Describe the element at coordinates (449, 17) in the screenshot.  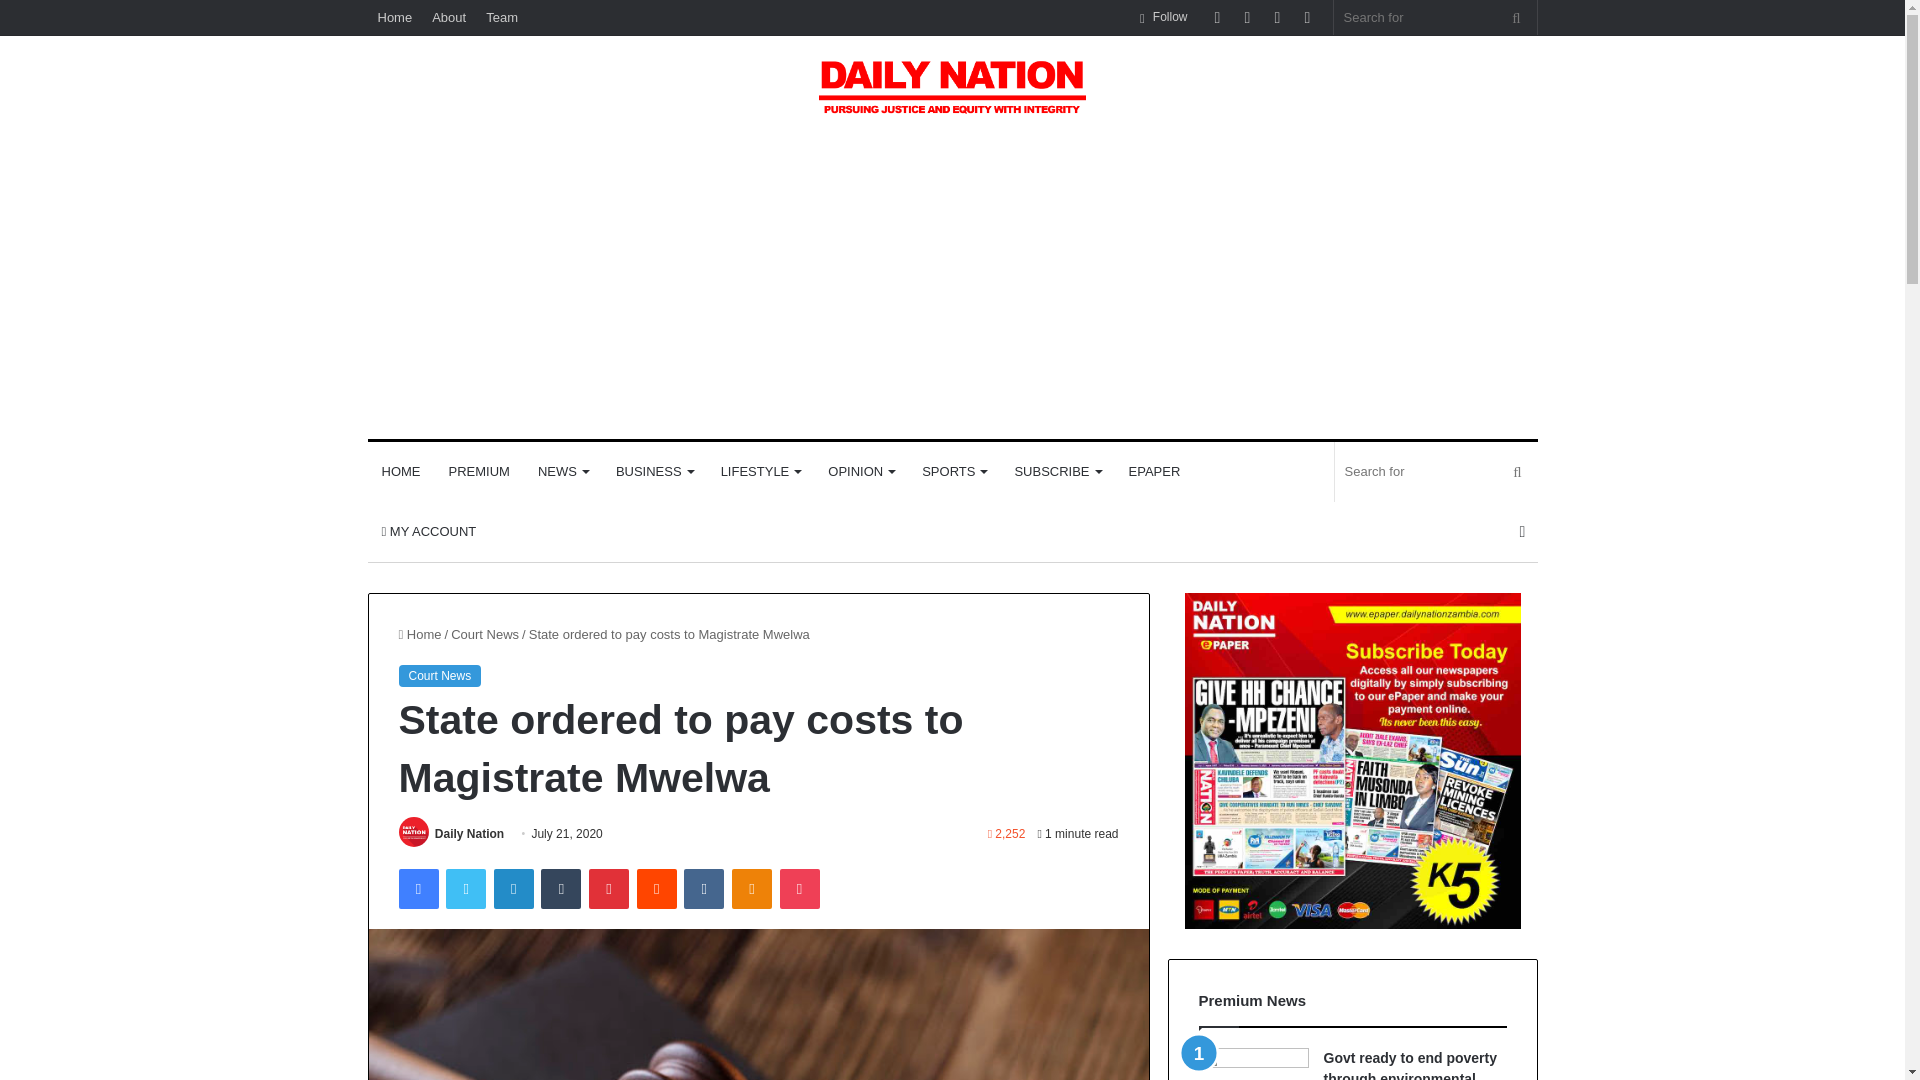
I see `About` at that location.